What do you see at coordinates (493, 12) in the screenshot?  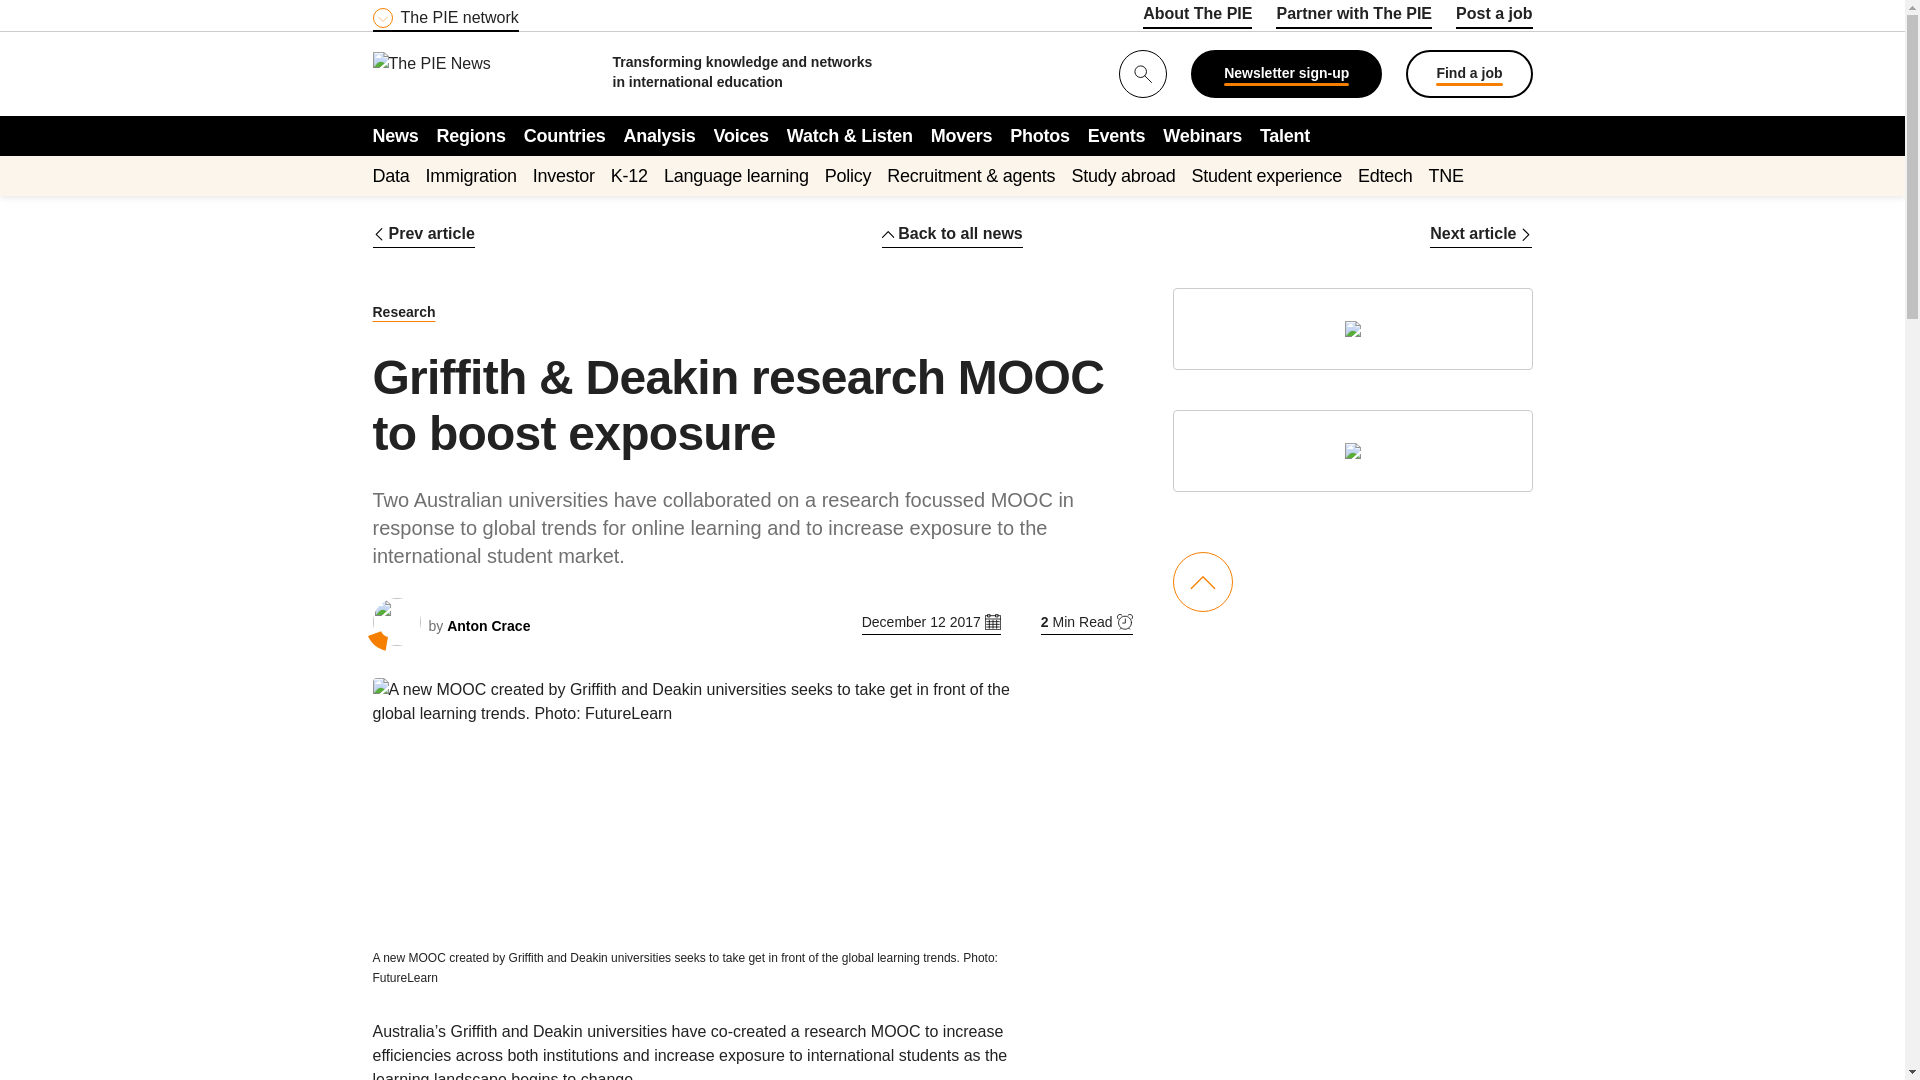 I see `Content` at bounding box center [493, 12].